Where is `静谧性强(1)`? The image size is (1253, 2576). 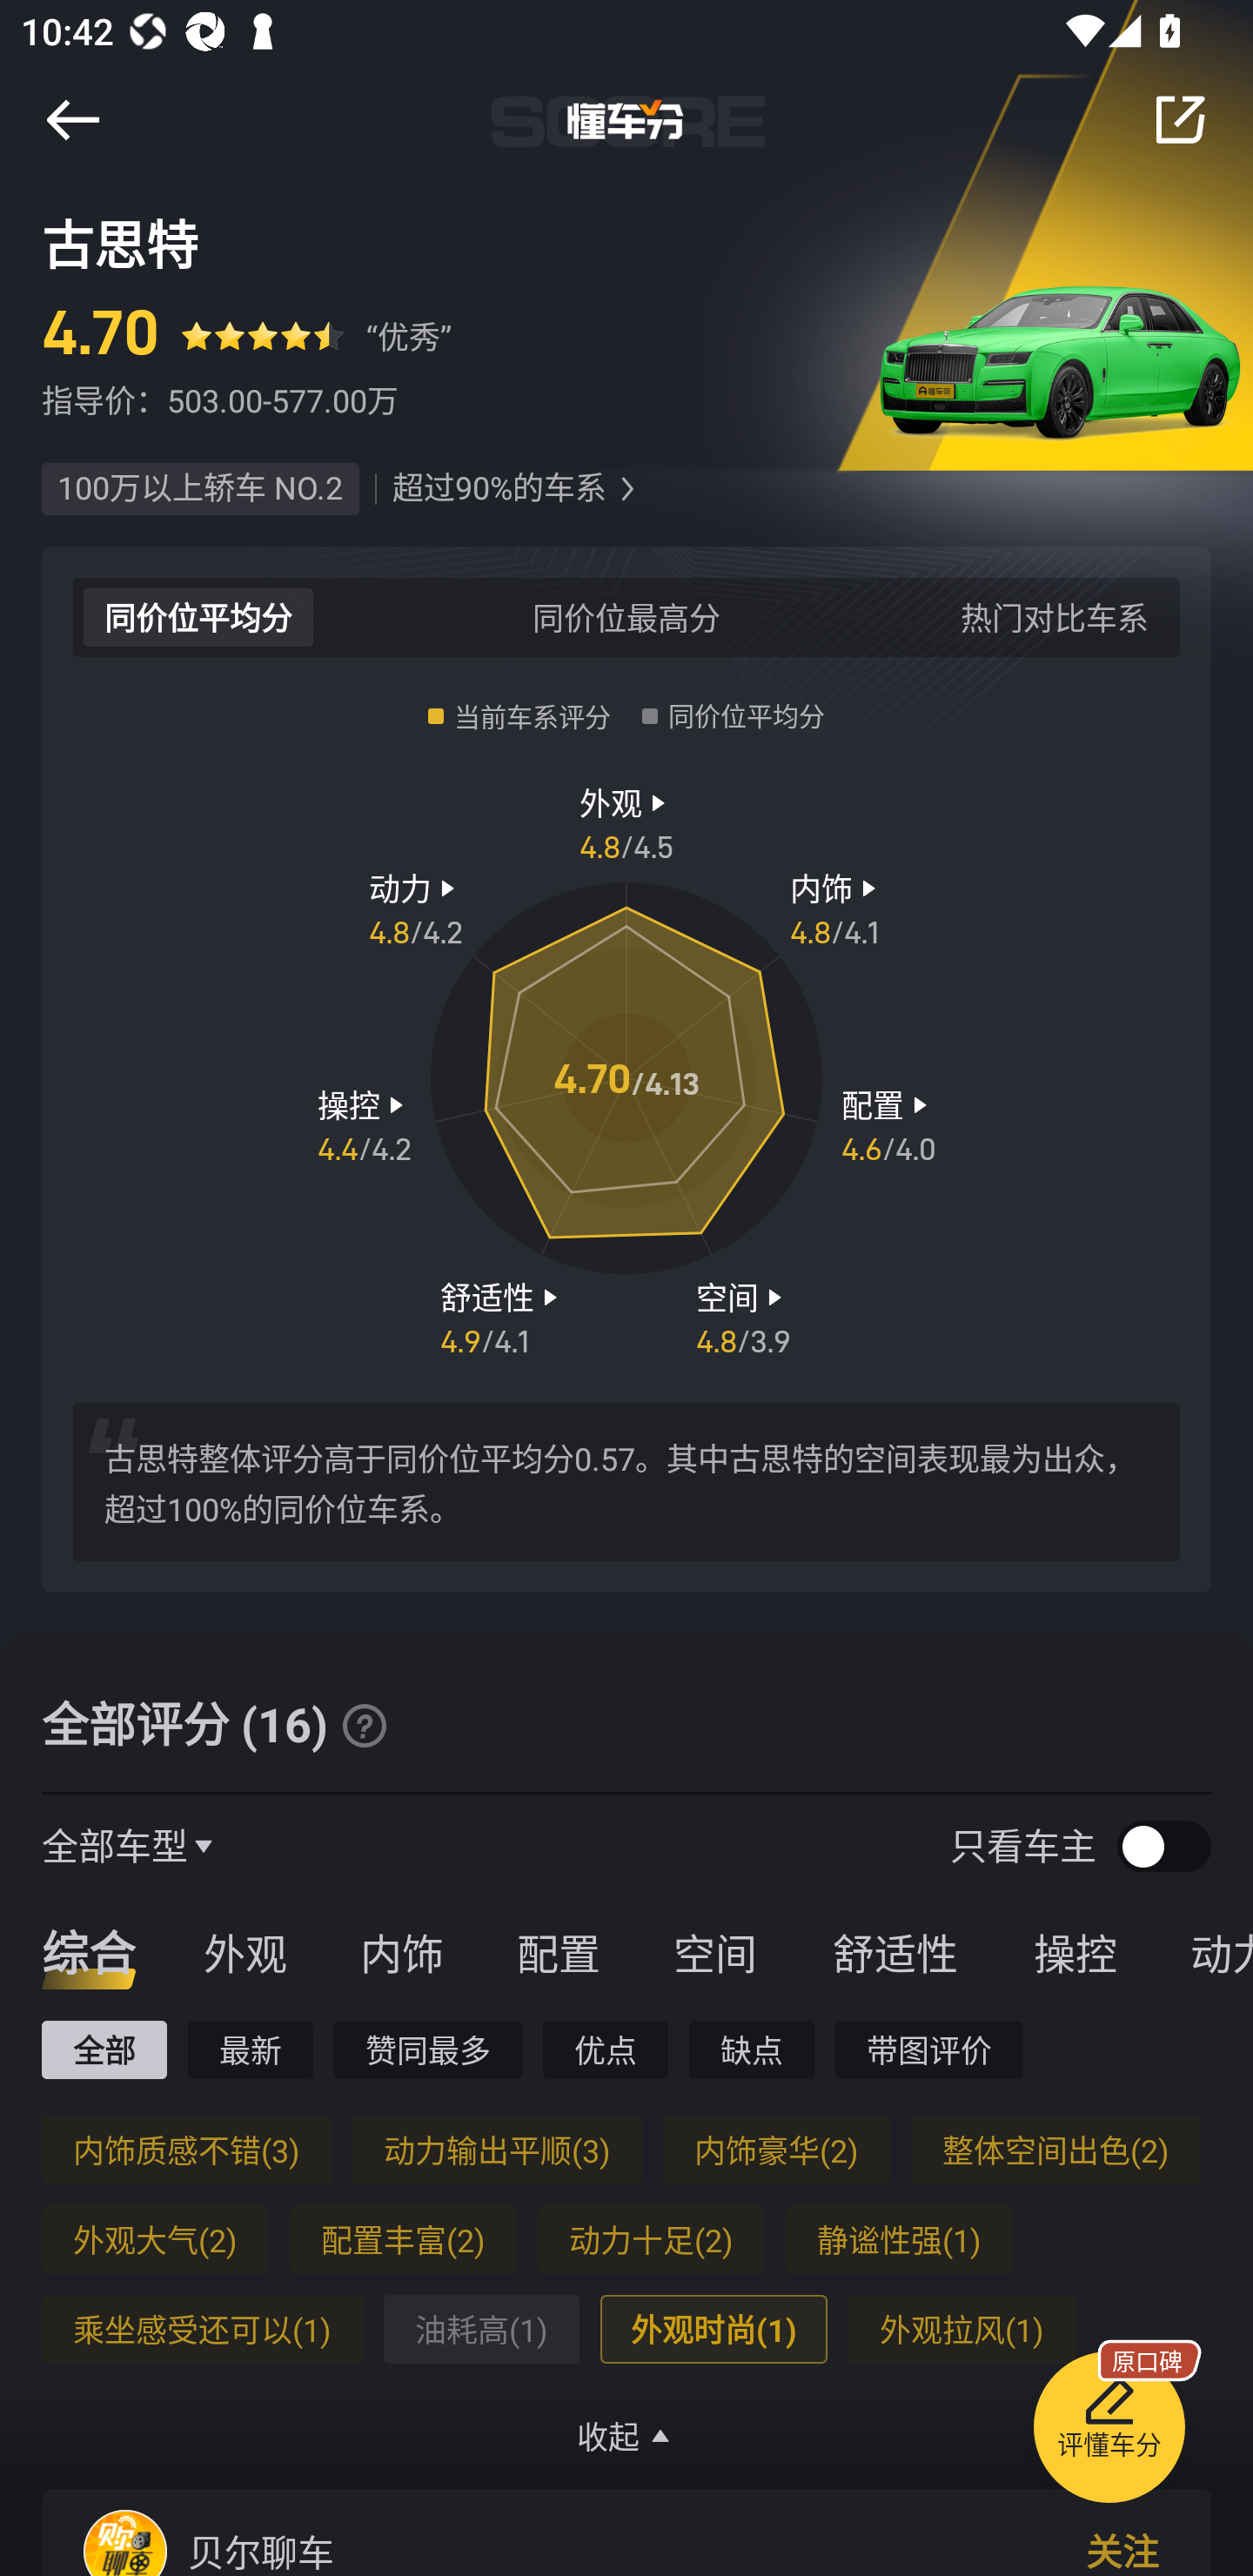
静谧性强(1) is located at coordinates (898, 2239).